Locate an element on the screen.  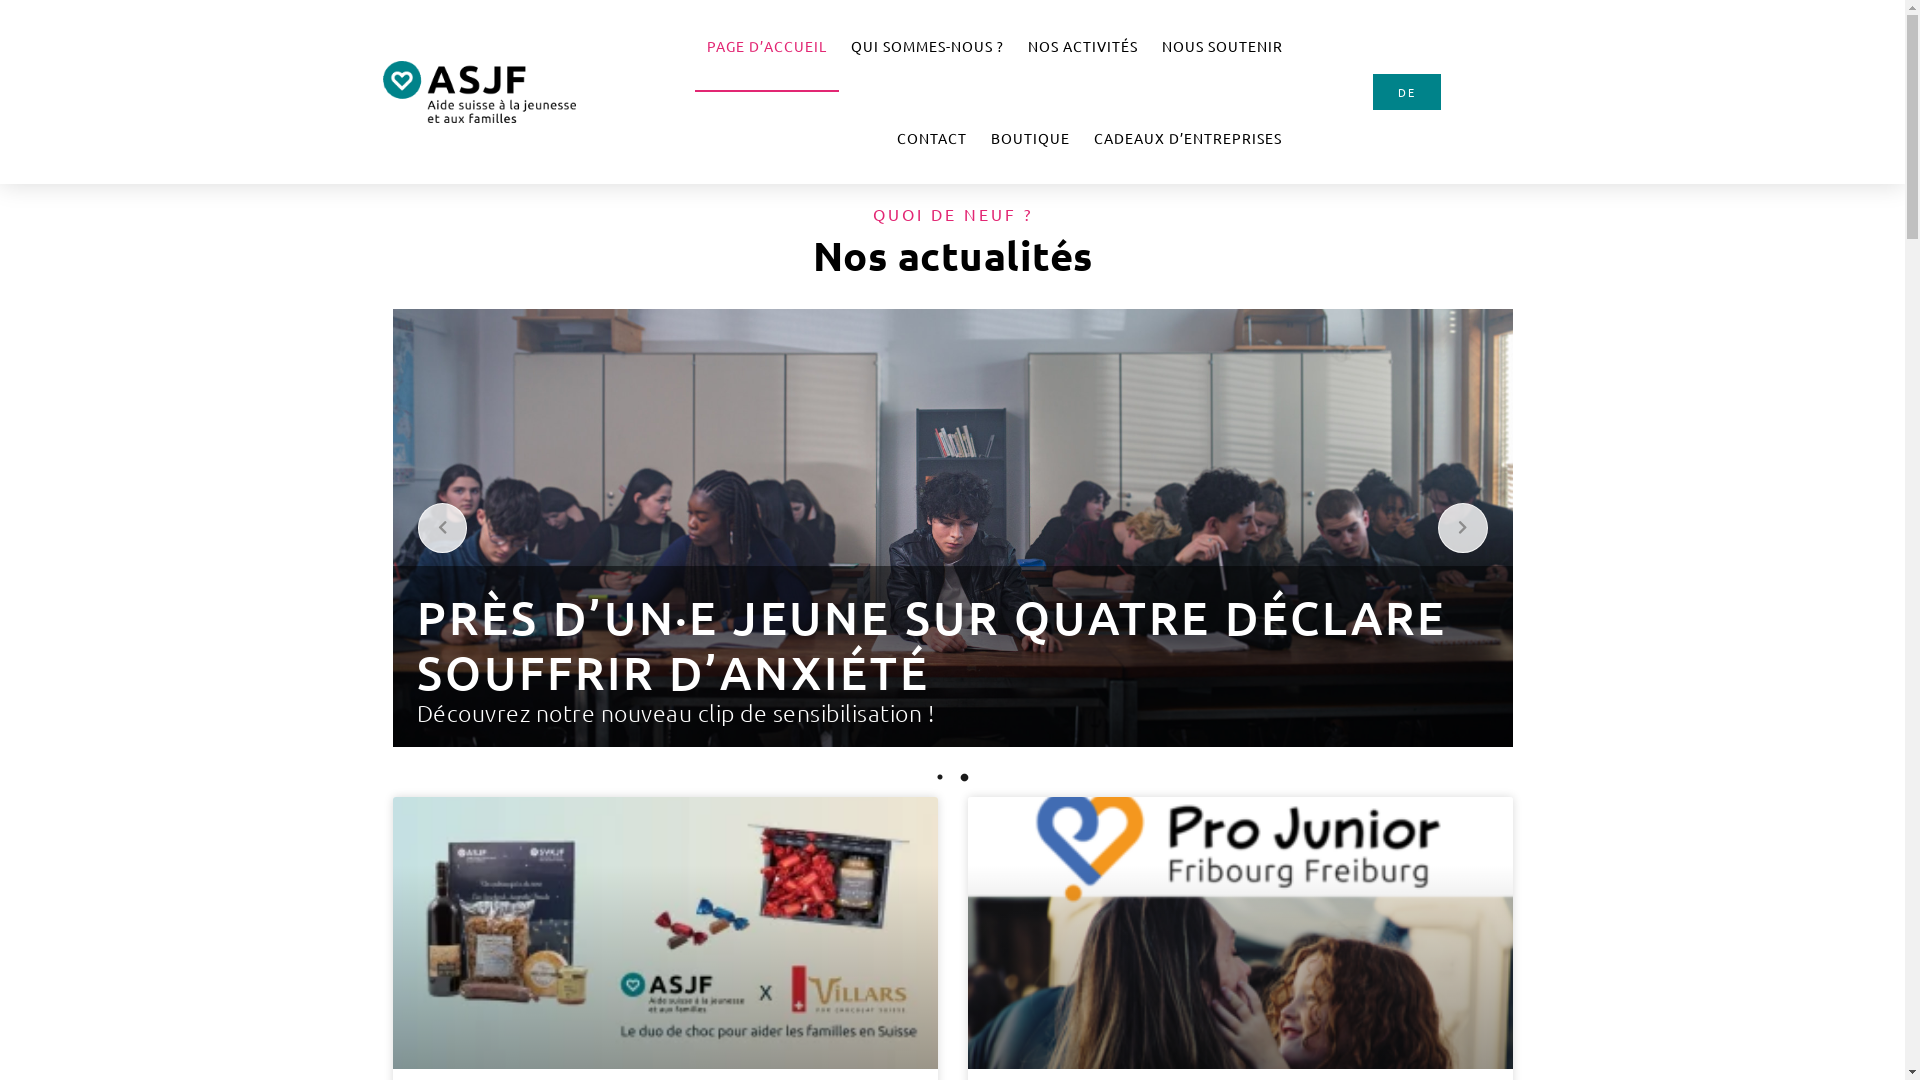
1 is located at coordinates (940, 777).